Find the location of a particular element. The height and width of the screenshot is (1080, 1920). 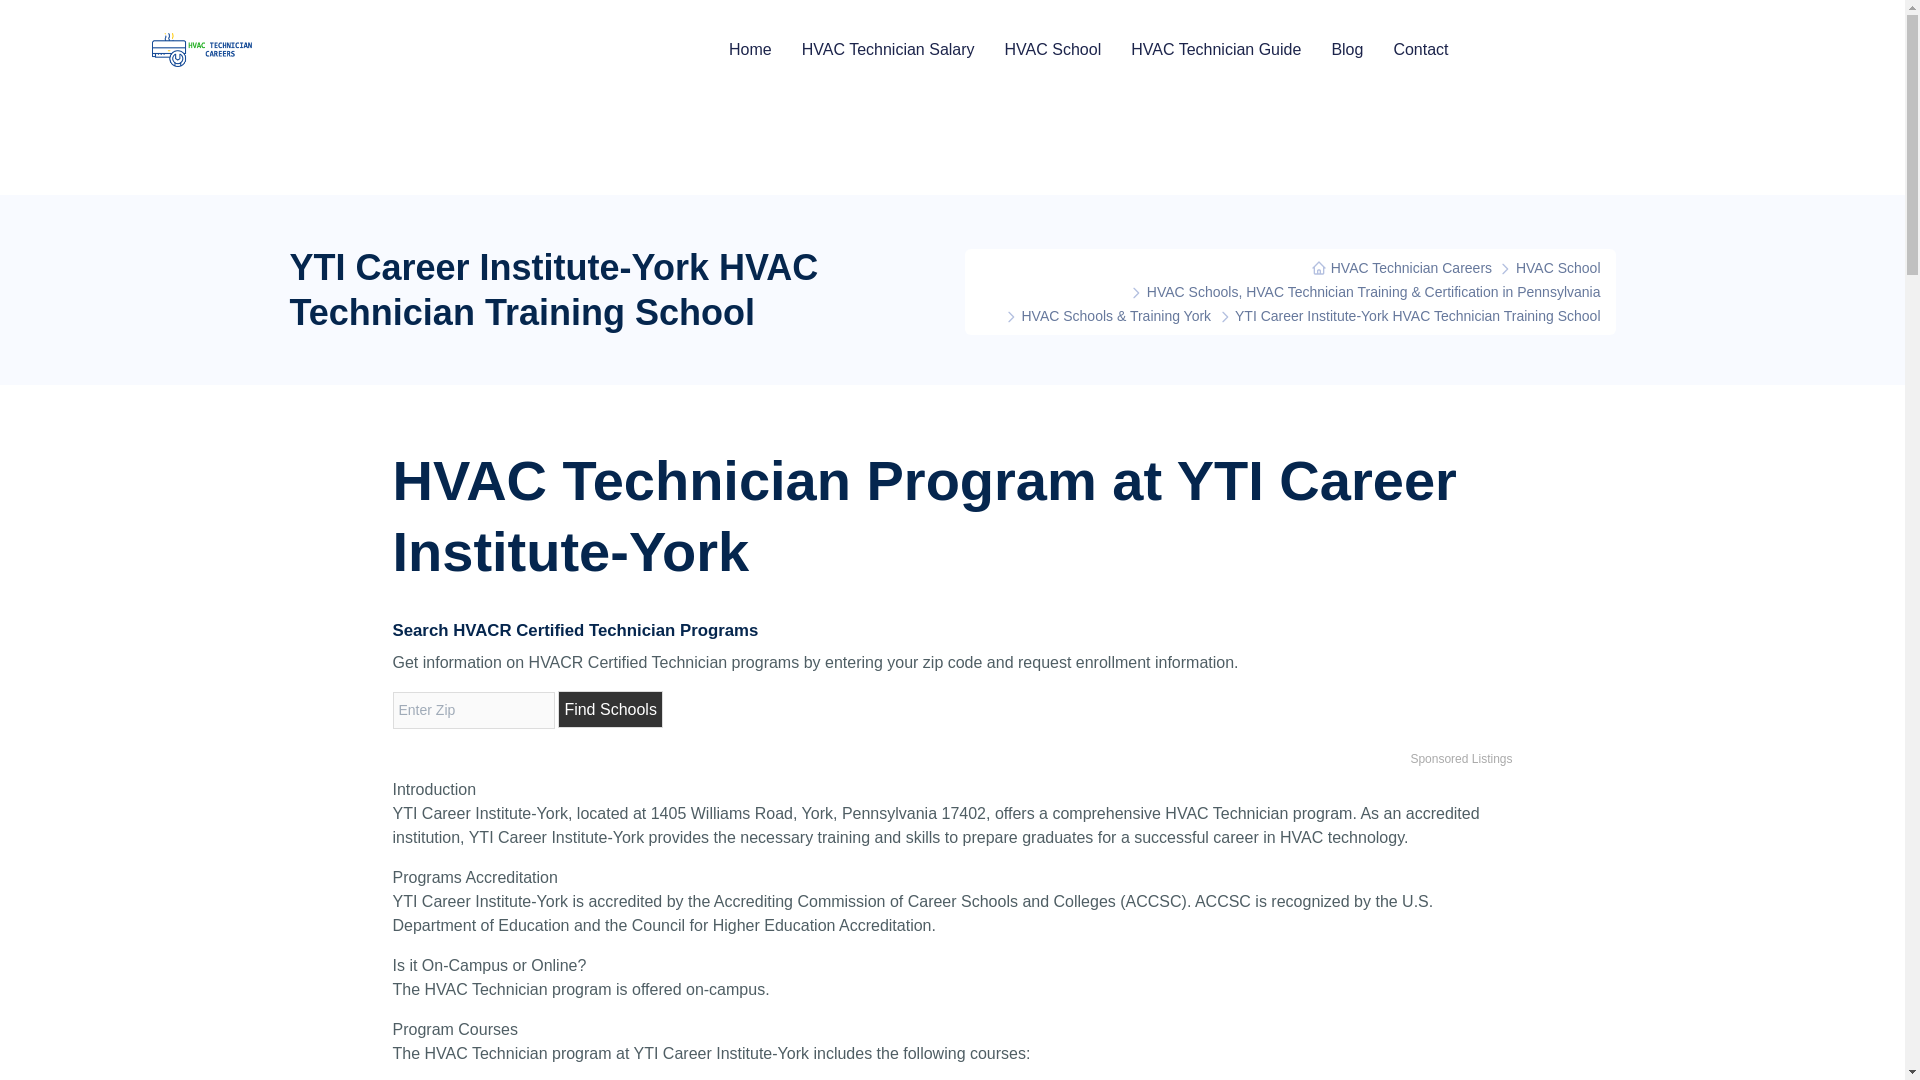

Contact is located at coordinates (1420, 49).